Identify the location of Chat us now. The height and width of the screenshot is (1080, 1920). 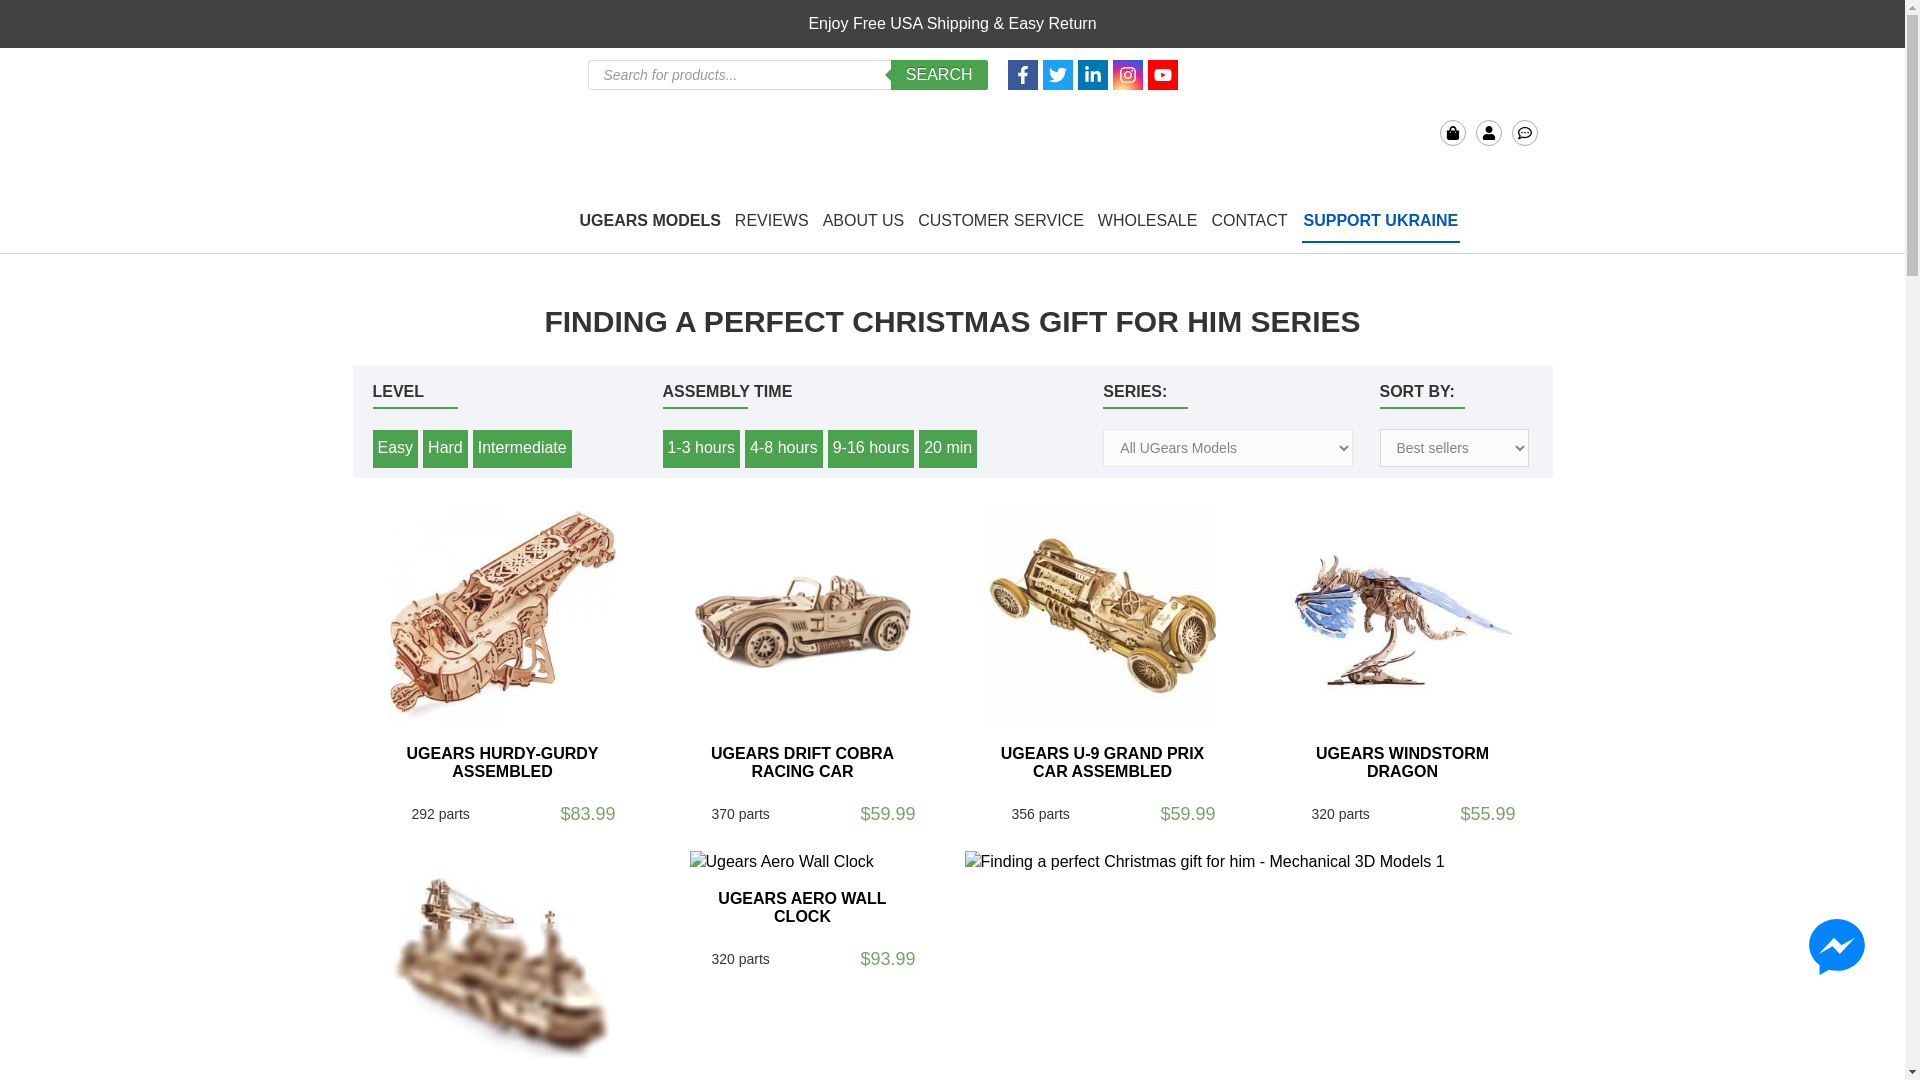
(1524, 132).